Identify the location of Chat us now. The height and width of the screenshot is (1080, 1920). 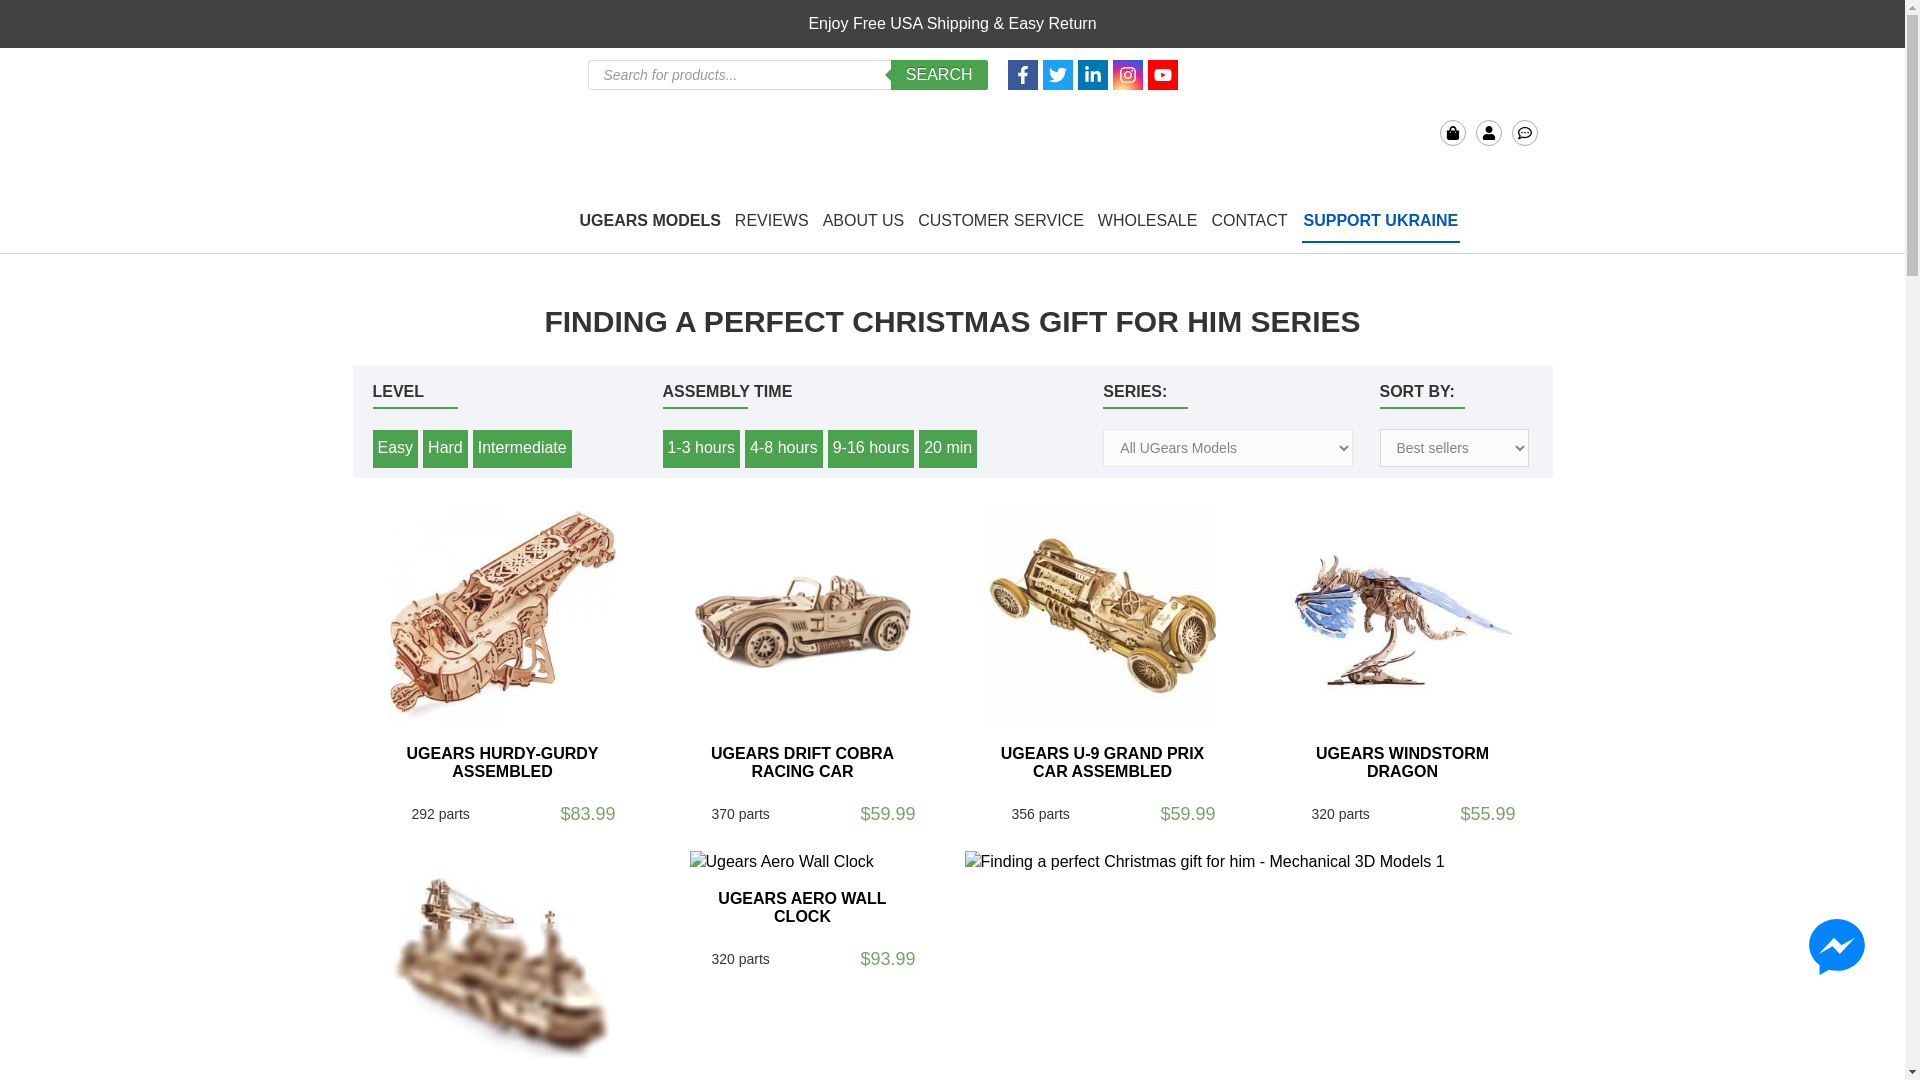
(1524, 132).